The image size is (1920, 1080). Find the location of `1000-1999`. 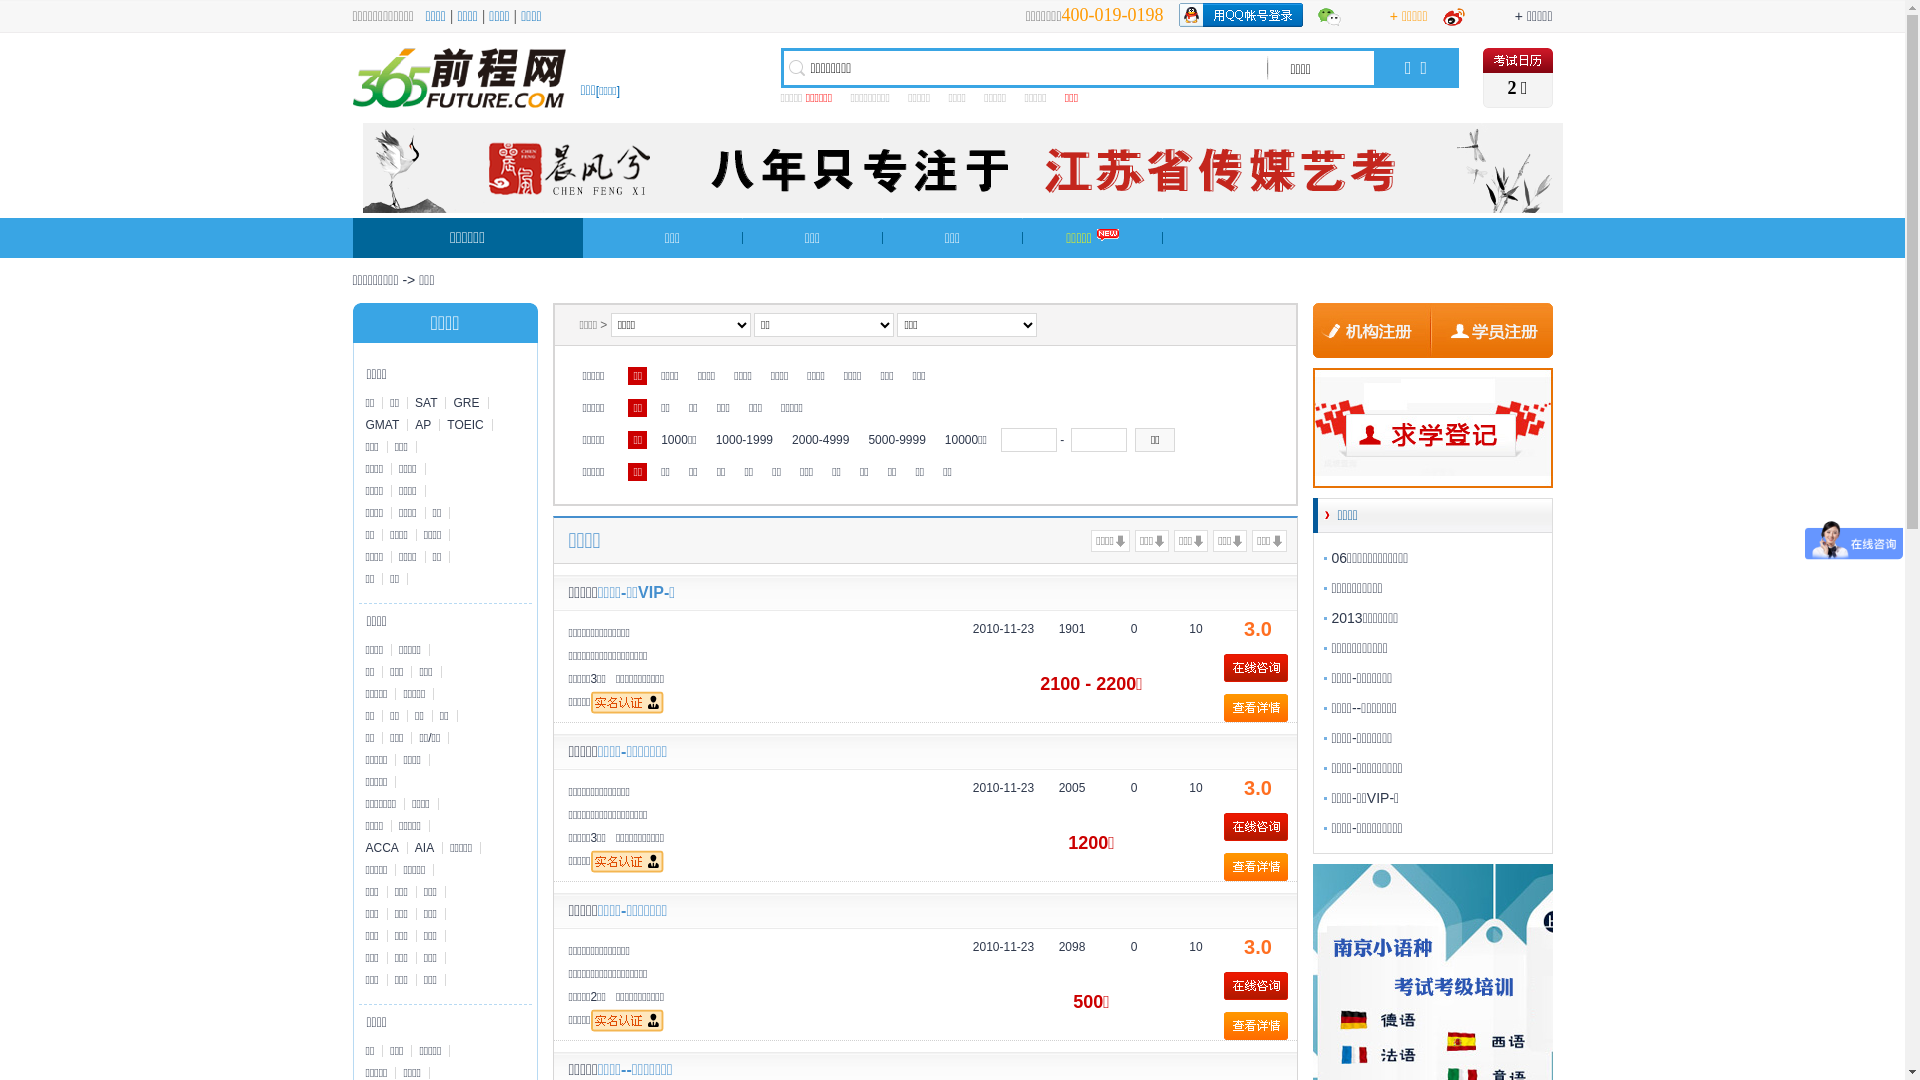

1000-1999 is located at coordinates (744, 440).